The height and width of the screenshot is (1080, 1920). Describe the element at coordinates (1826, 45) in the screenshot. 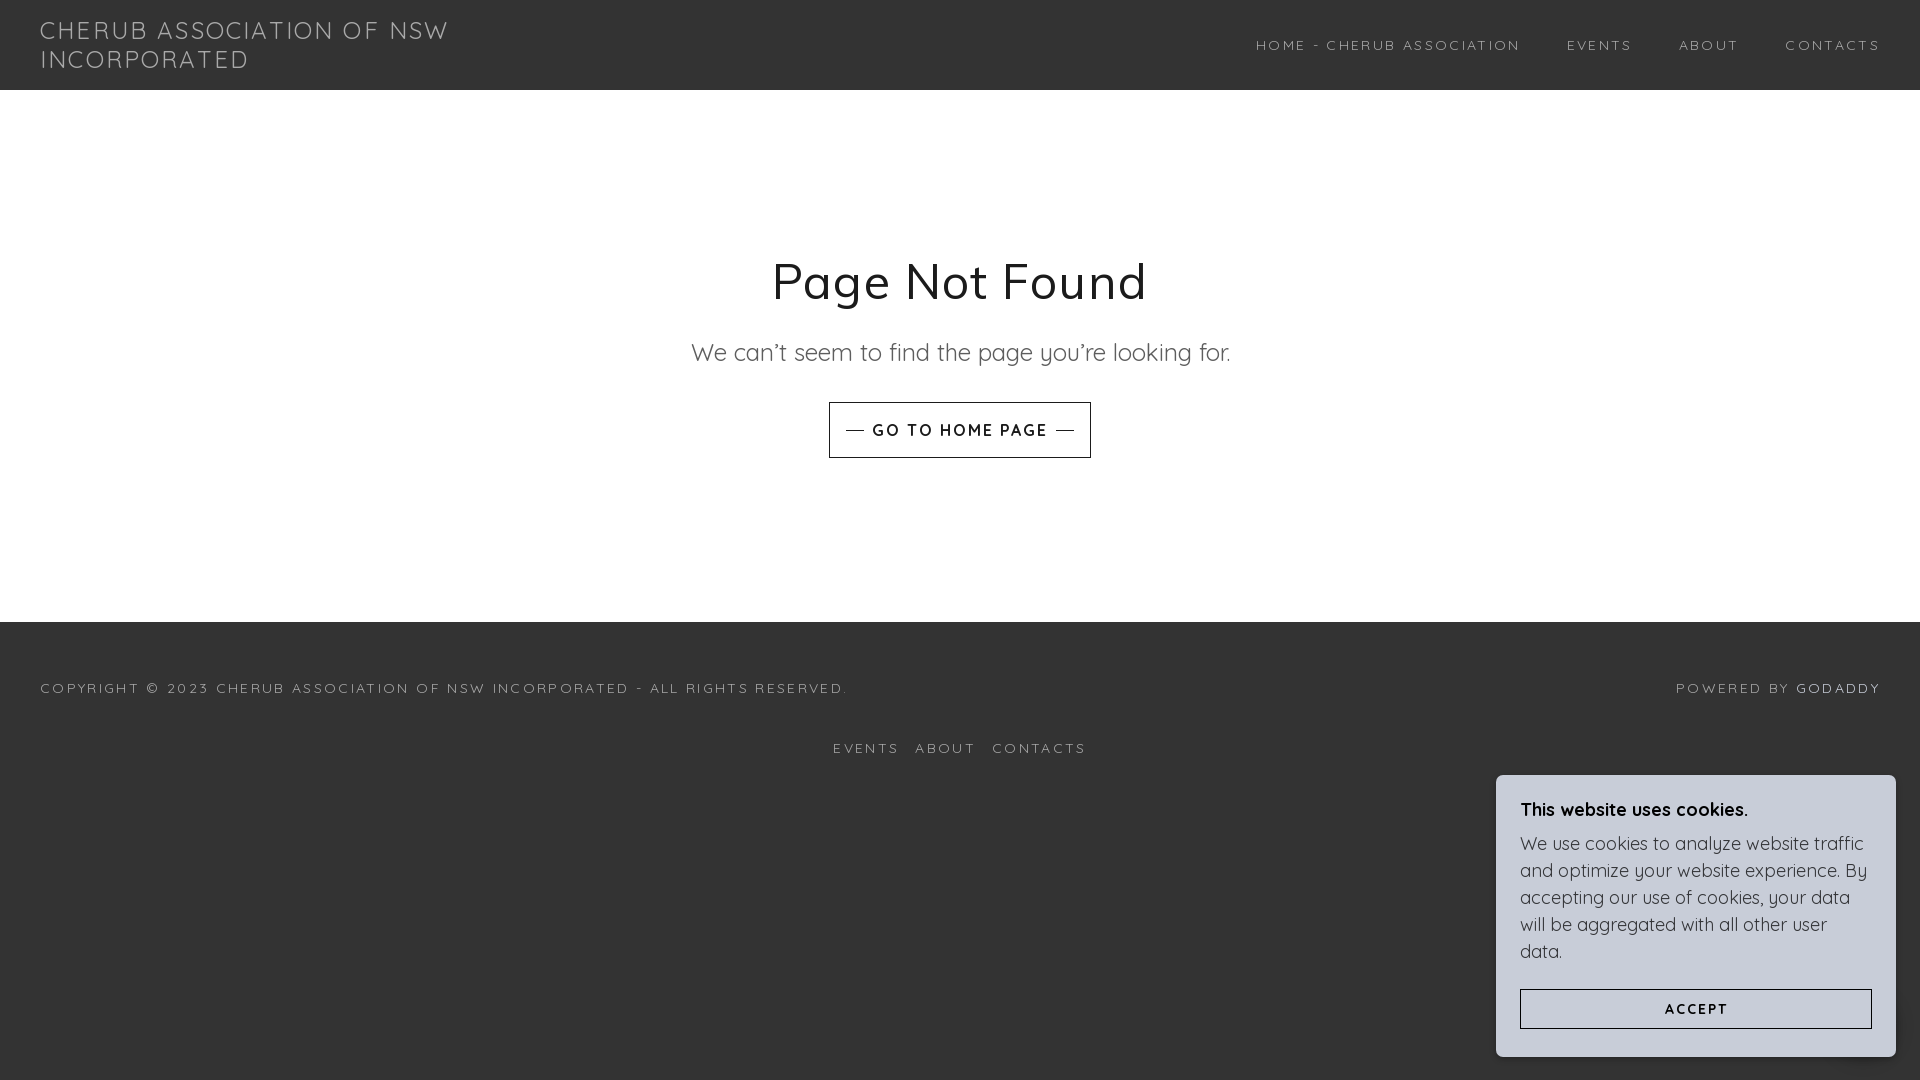

I see `CONTACTS` at that location.